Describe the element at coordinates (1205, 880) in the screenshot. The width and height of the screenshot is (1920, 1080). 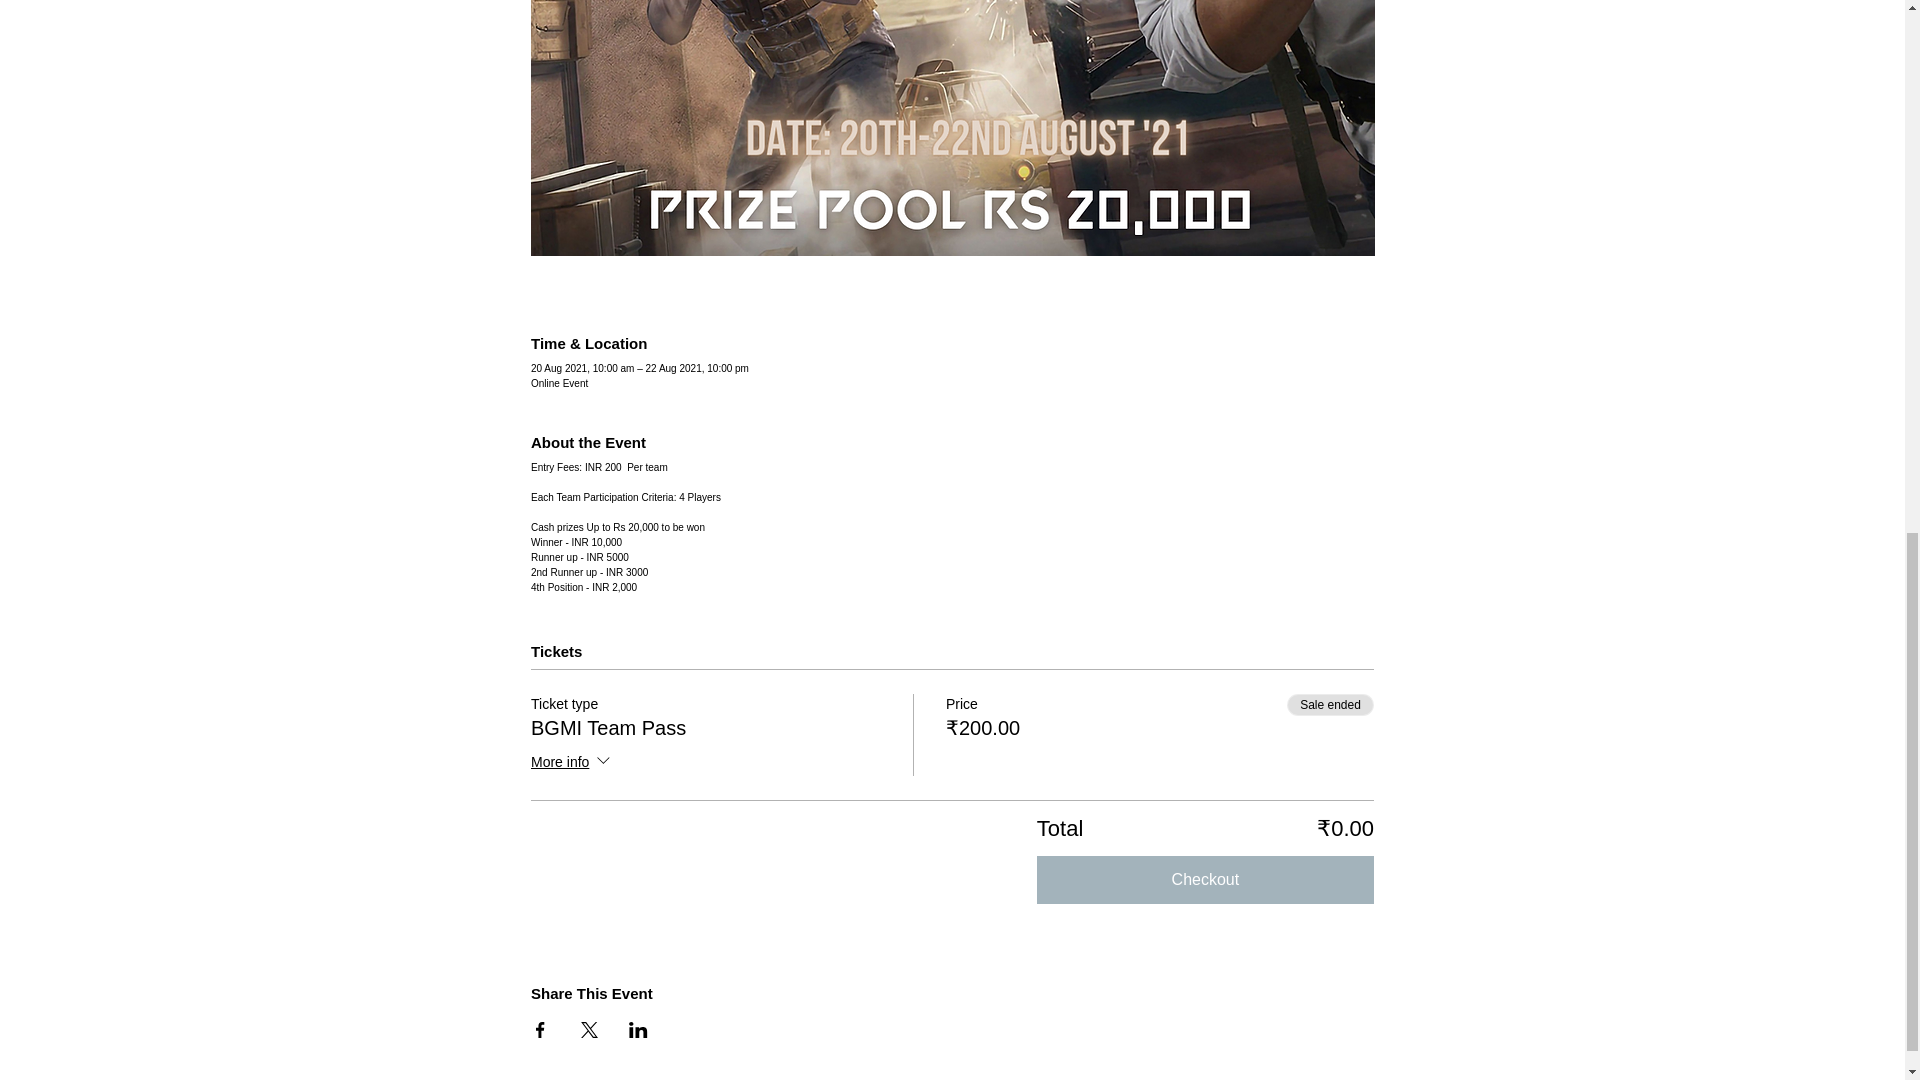
I see `Checkout` at that location.